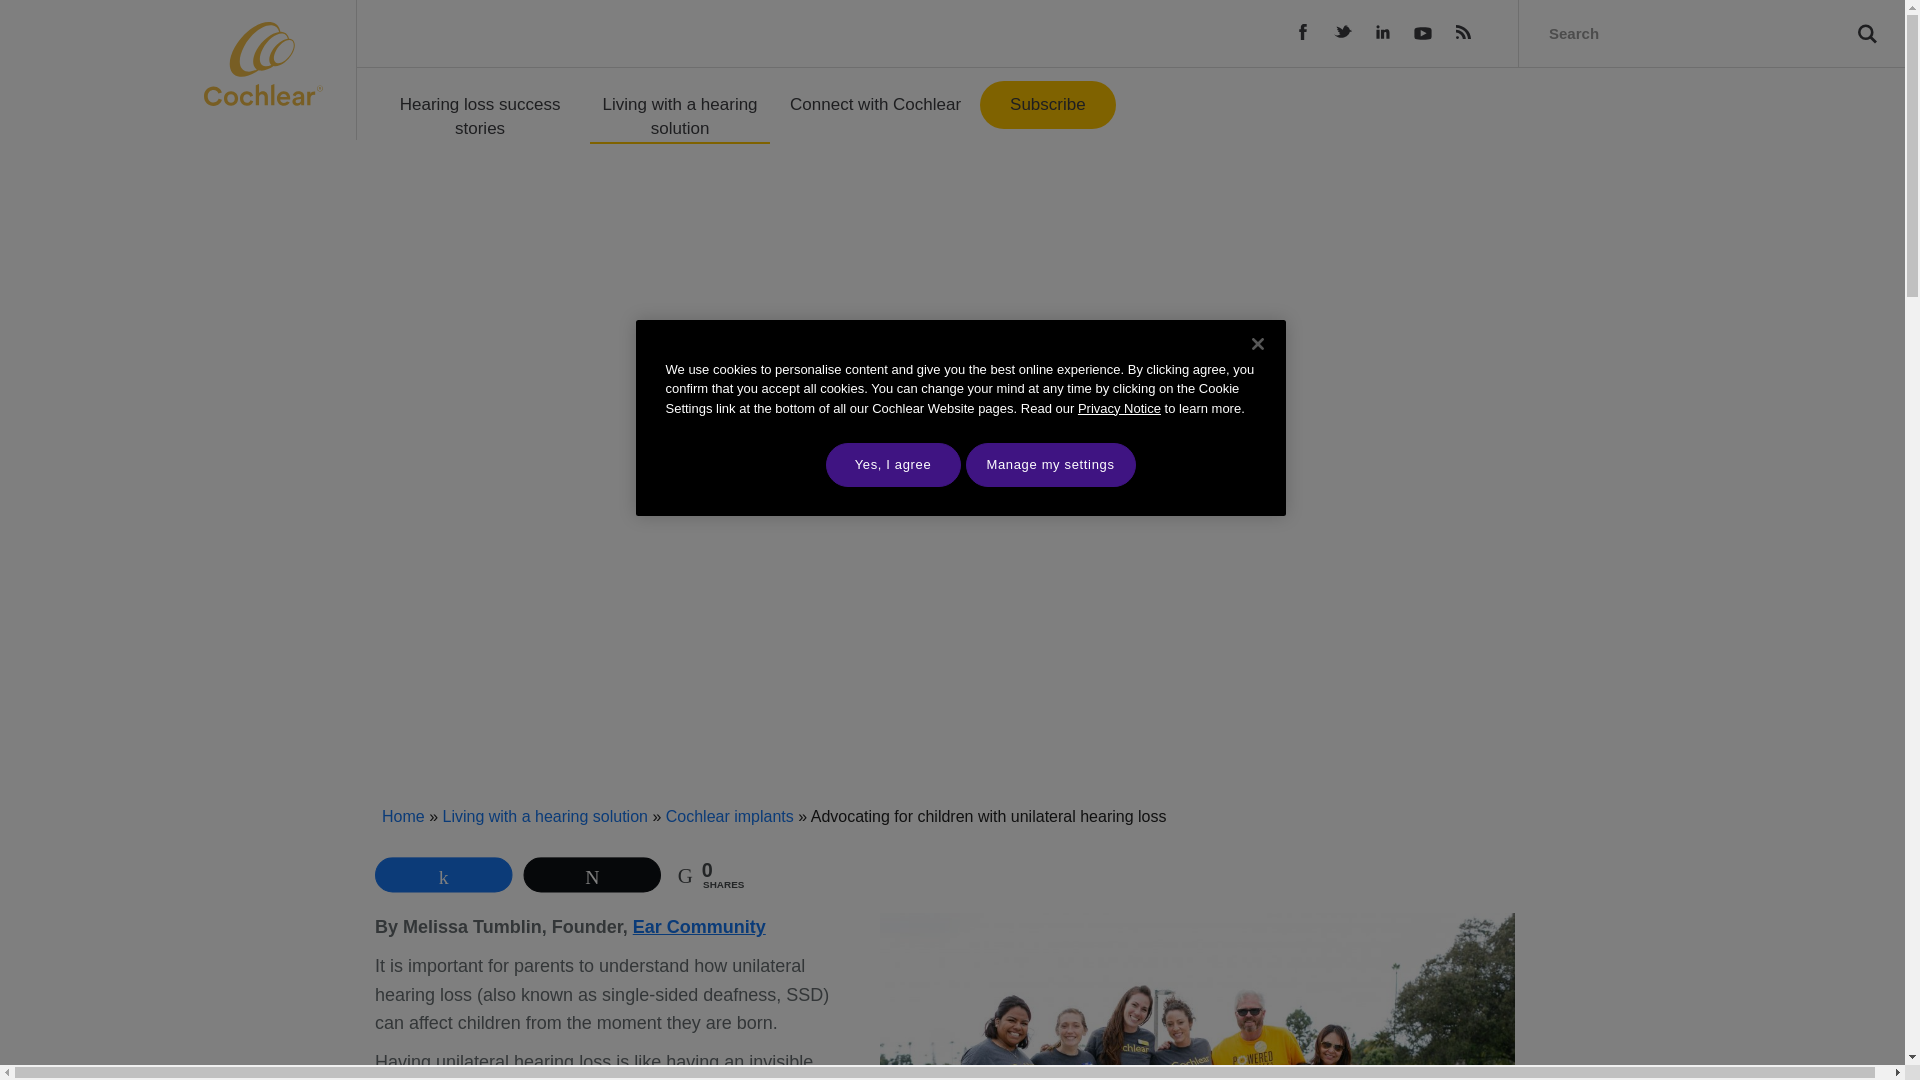  What do you see at coordinates (480, 116) in the screenshot?
I see `Hearing loss success stories` at bounding box center [480, 116].